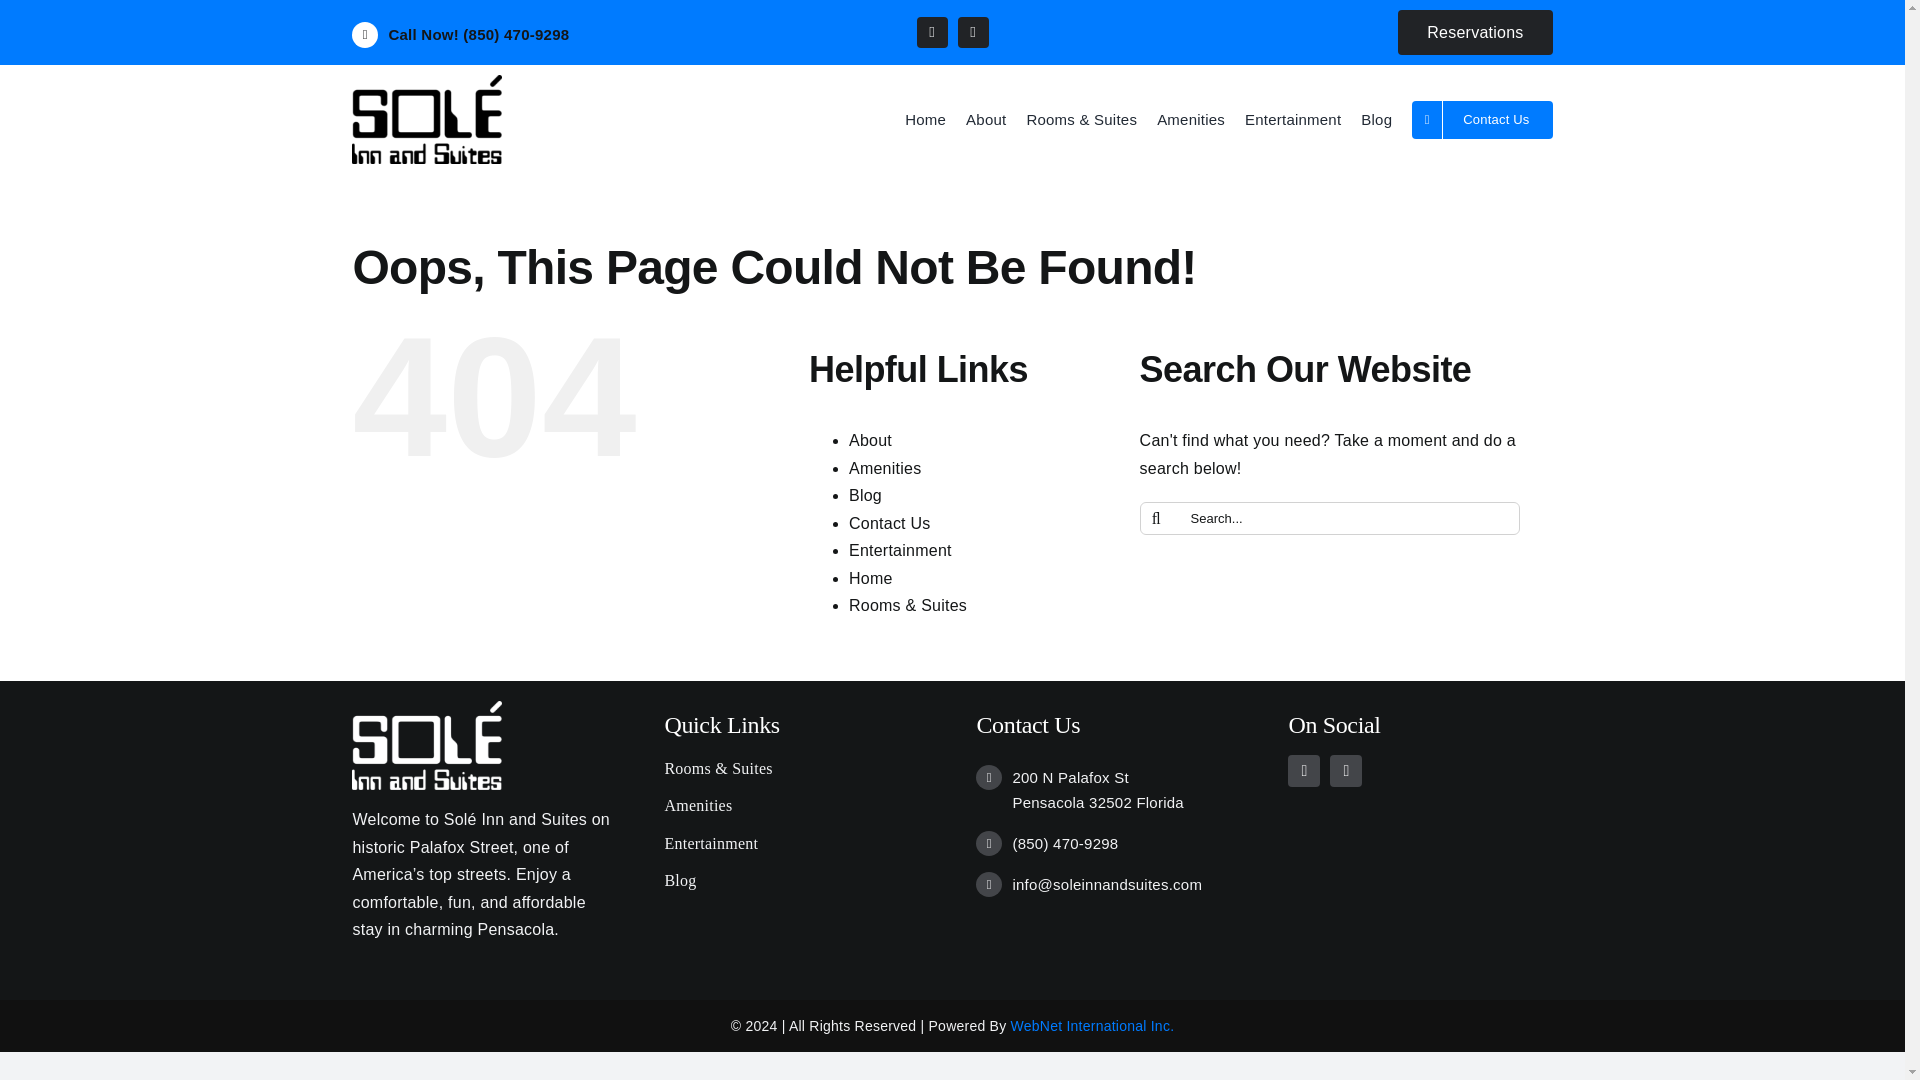 This screenshot has height=1080, width=1920. Describe the element at coordinates (1481, 120) in the screenshot. I see `Contact Us` at that location.